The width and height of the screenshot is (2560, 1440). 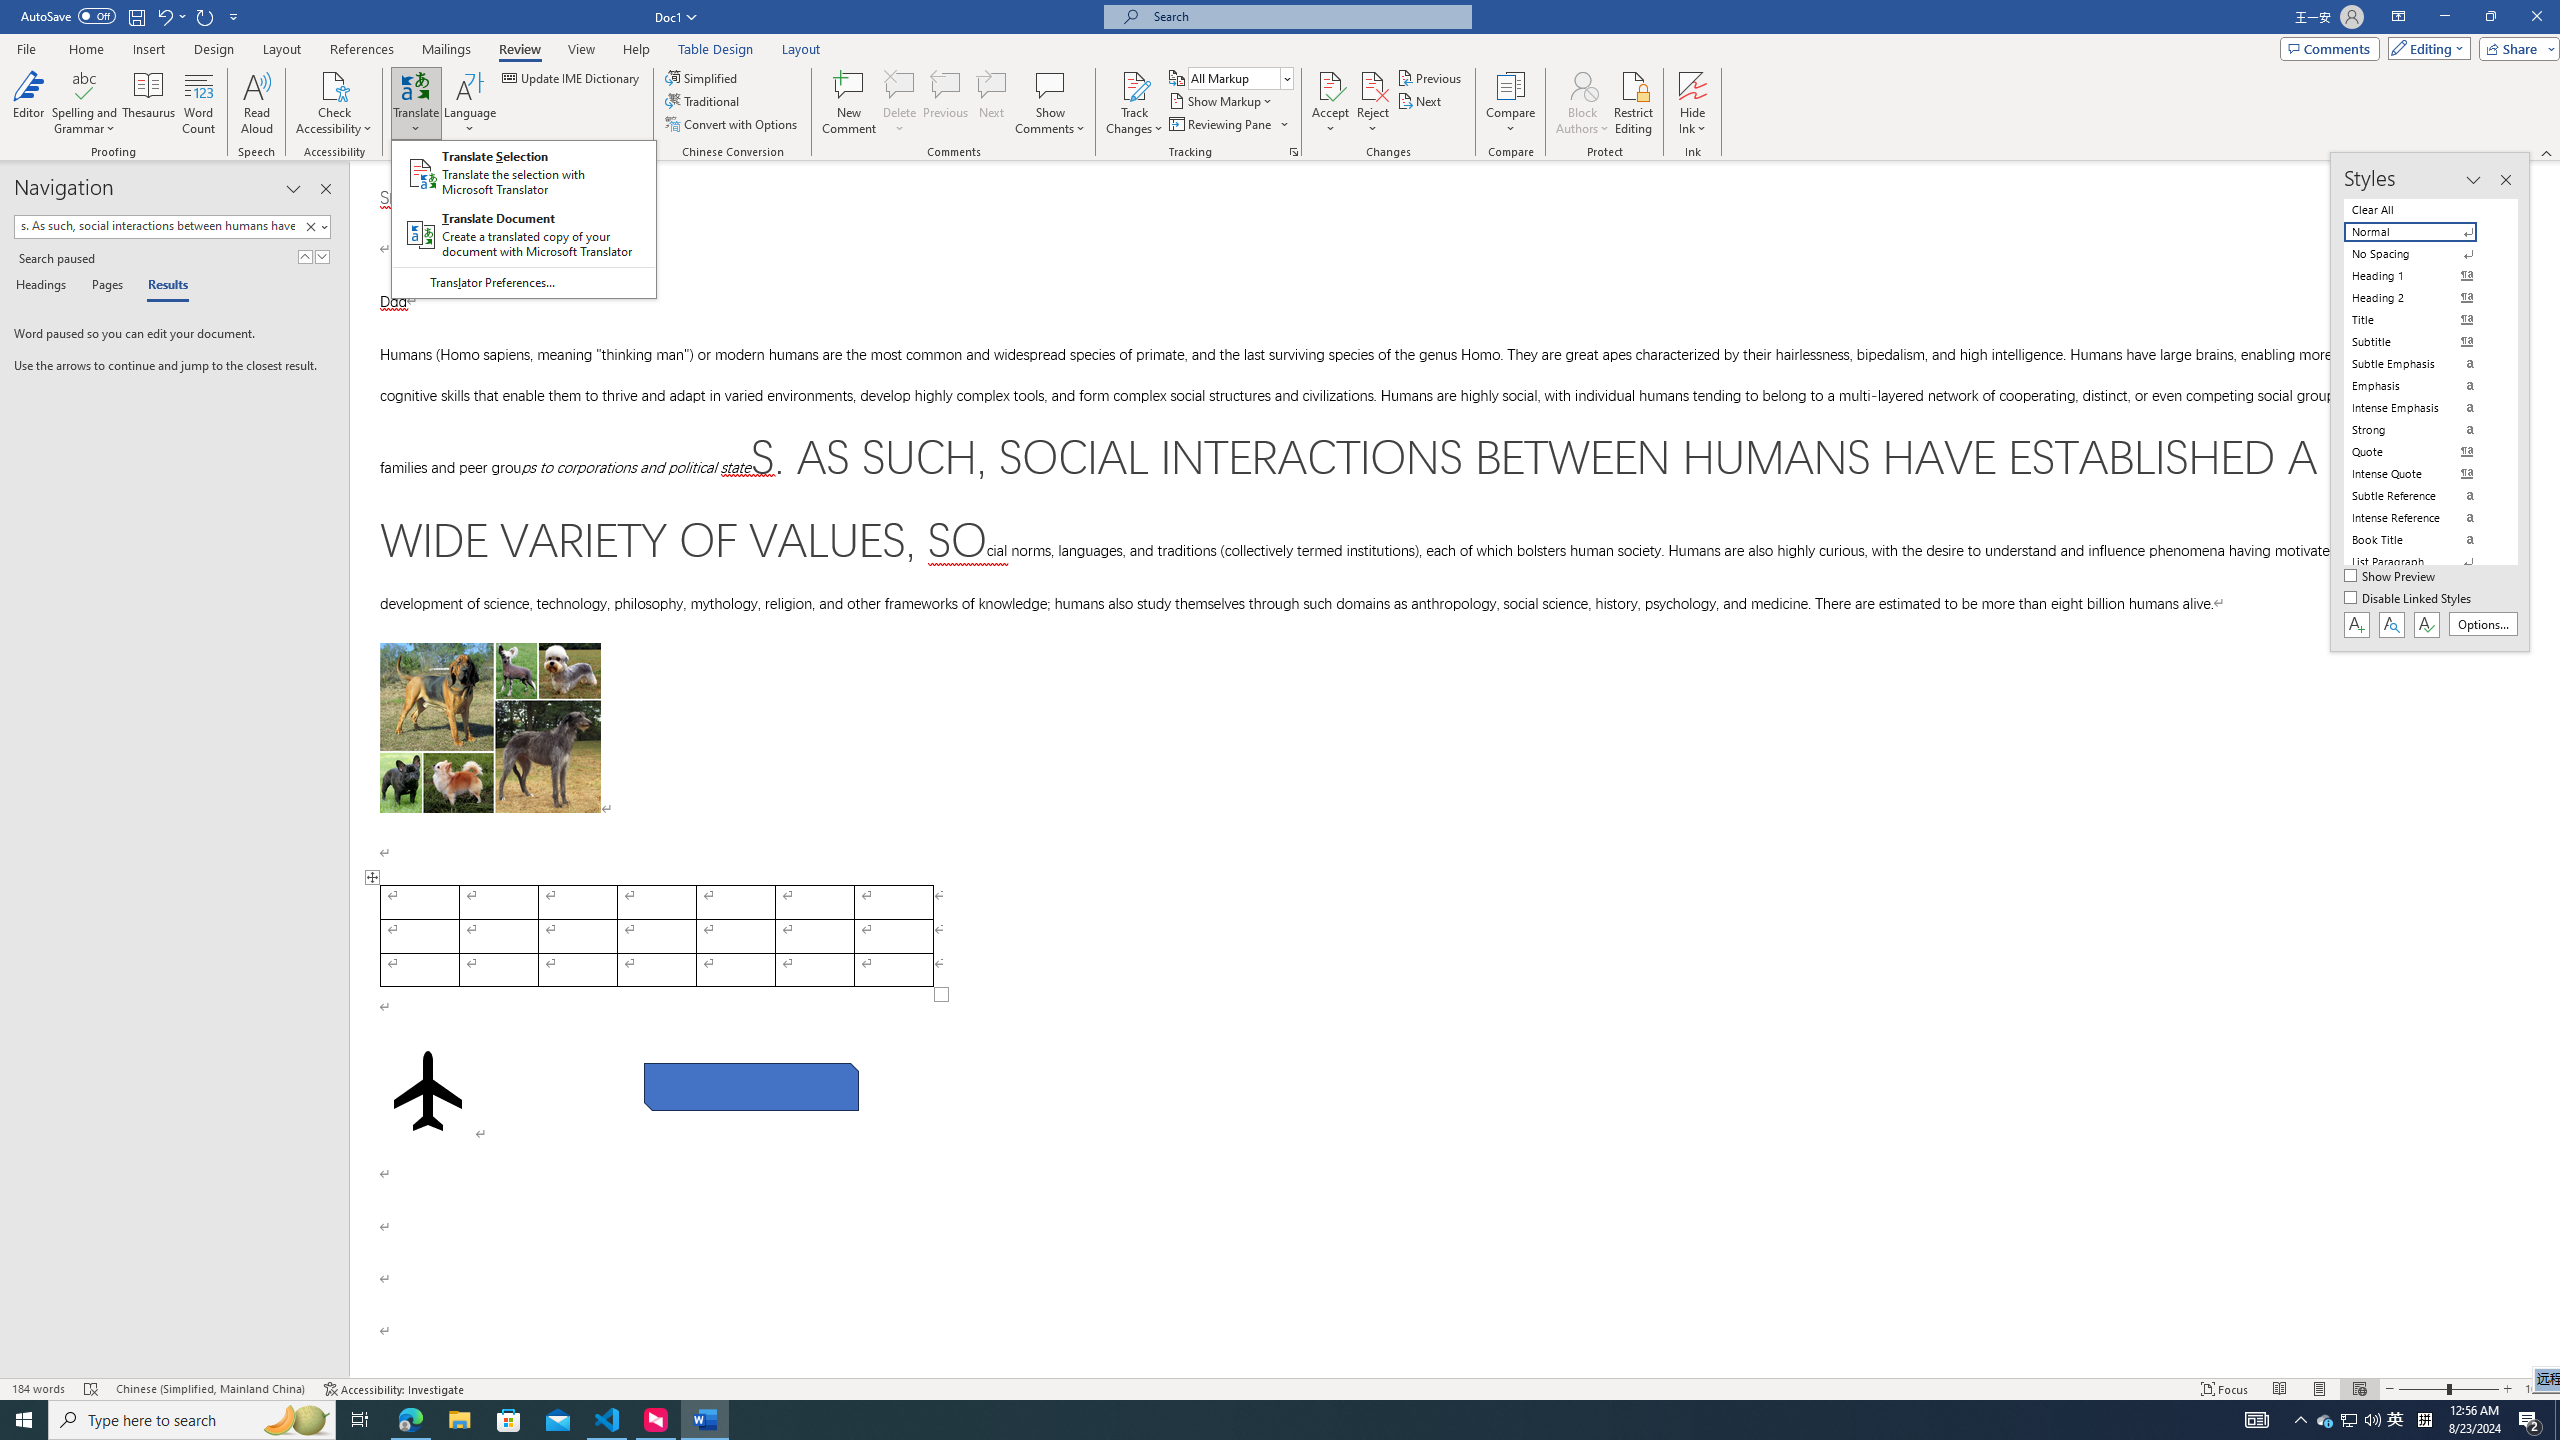 I want to click on Change Tracking Options..., so click(x=1294, y=152).